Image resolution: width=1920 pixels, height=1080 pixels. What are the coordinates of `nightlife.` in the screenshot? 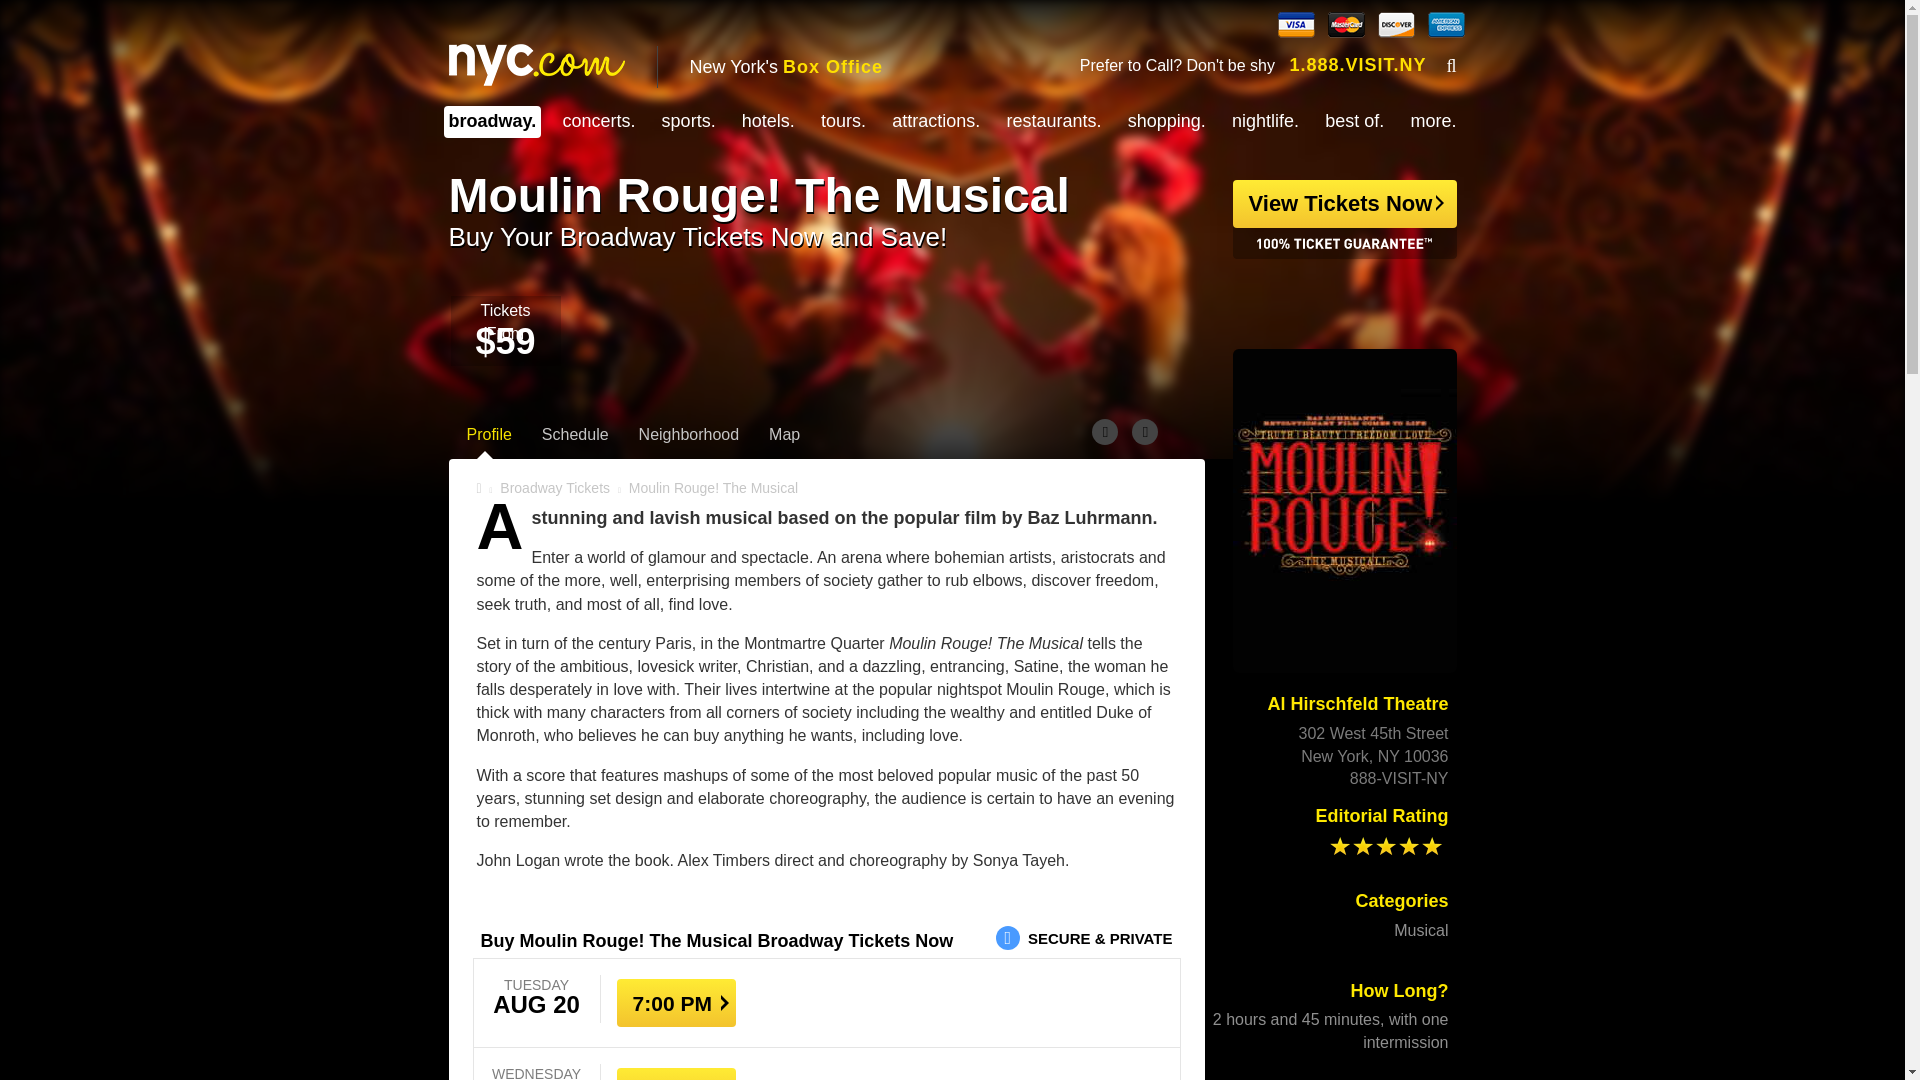 It's located at (1266, 120).